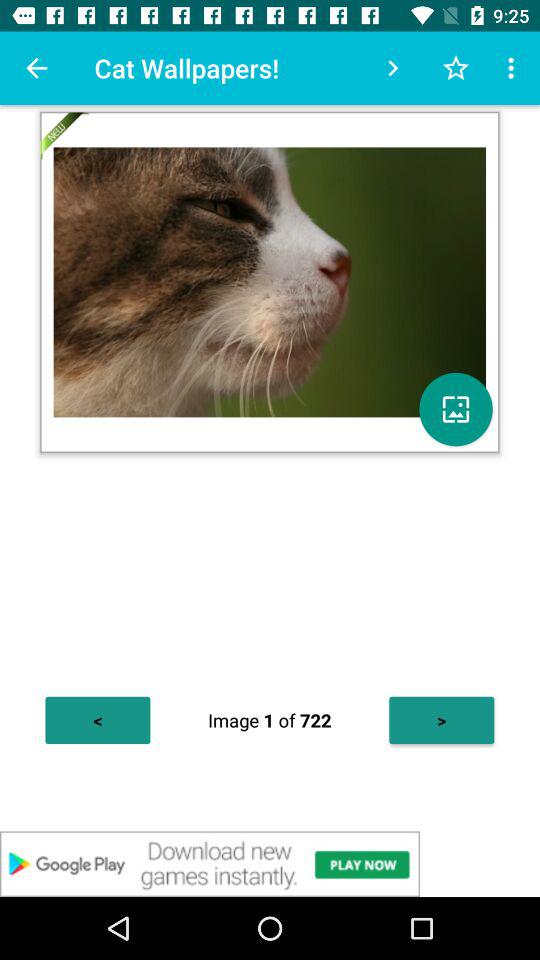 The height and width of the screenshot is (960, 540). What do you see at coordinates (456, 409) in the screenshot?
I see `view wallpaper picture` at bounding box center [456, 409].